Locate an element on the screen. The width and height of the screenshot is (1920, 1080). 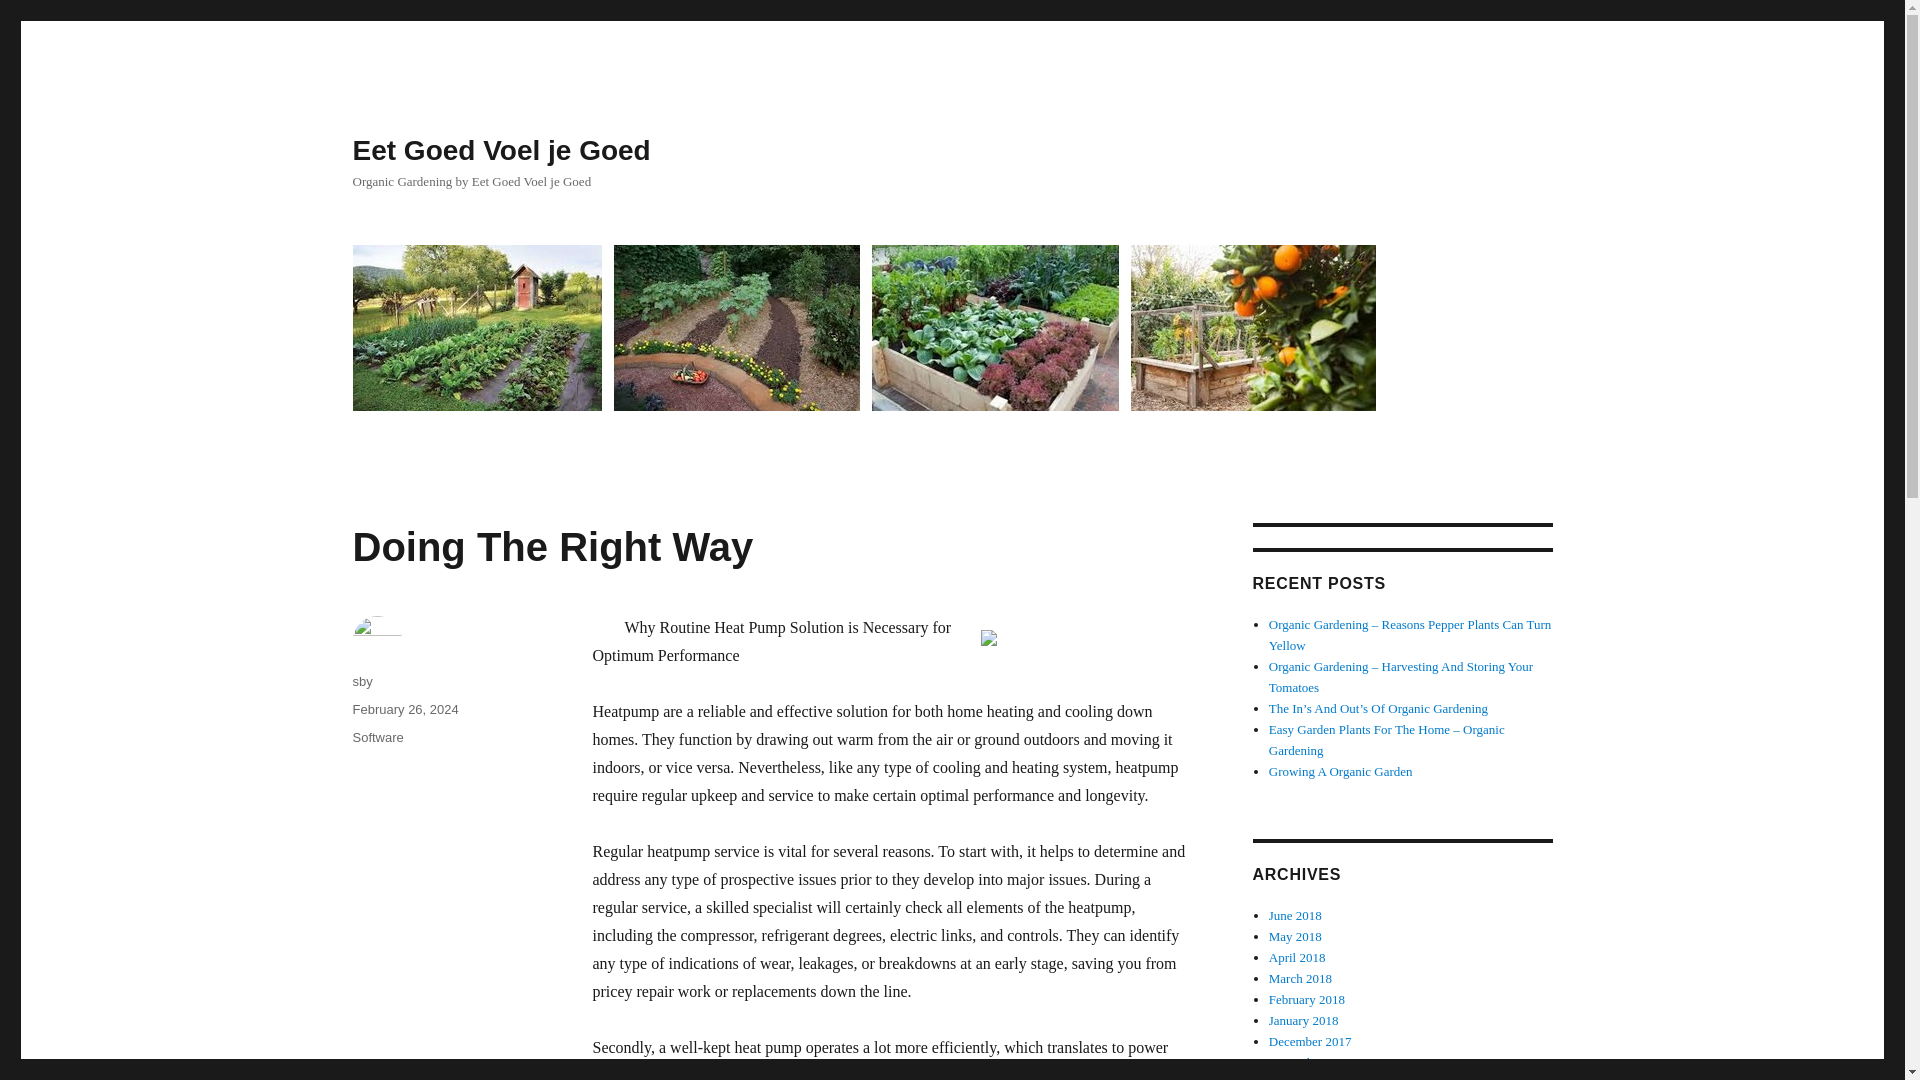
February 26, 2024 is located at coordinates (404, 710).